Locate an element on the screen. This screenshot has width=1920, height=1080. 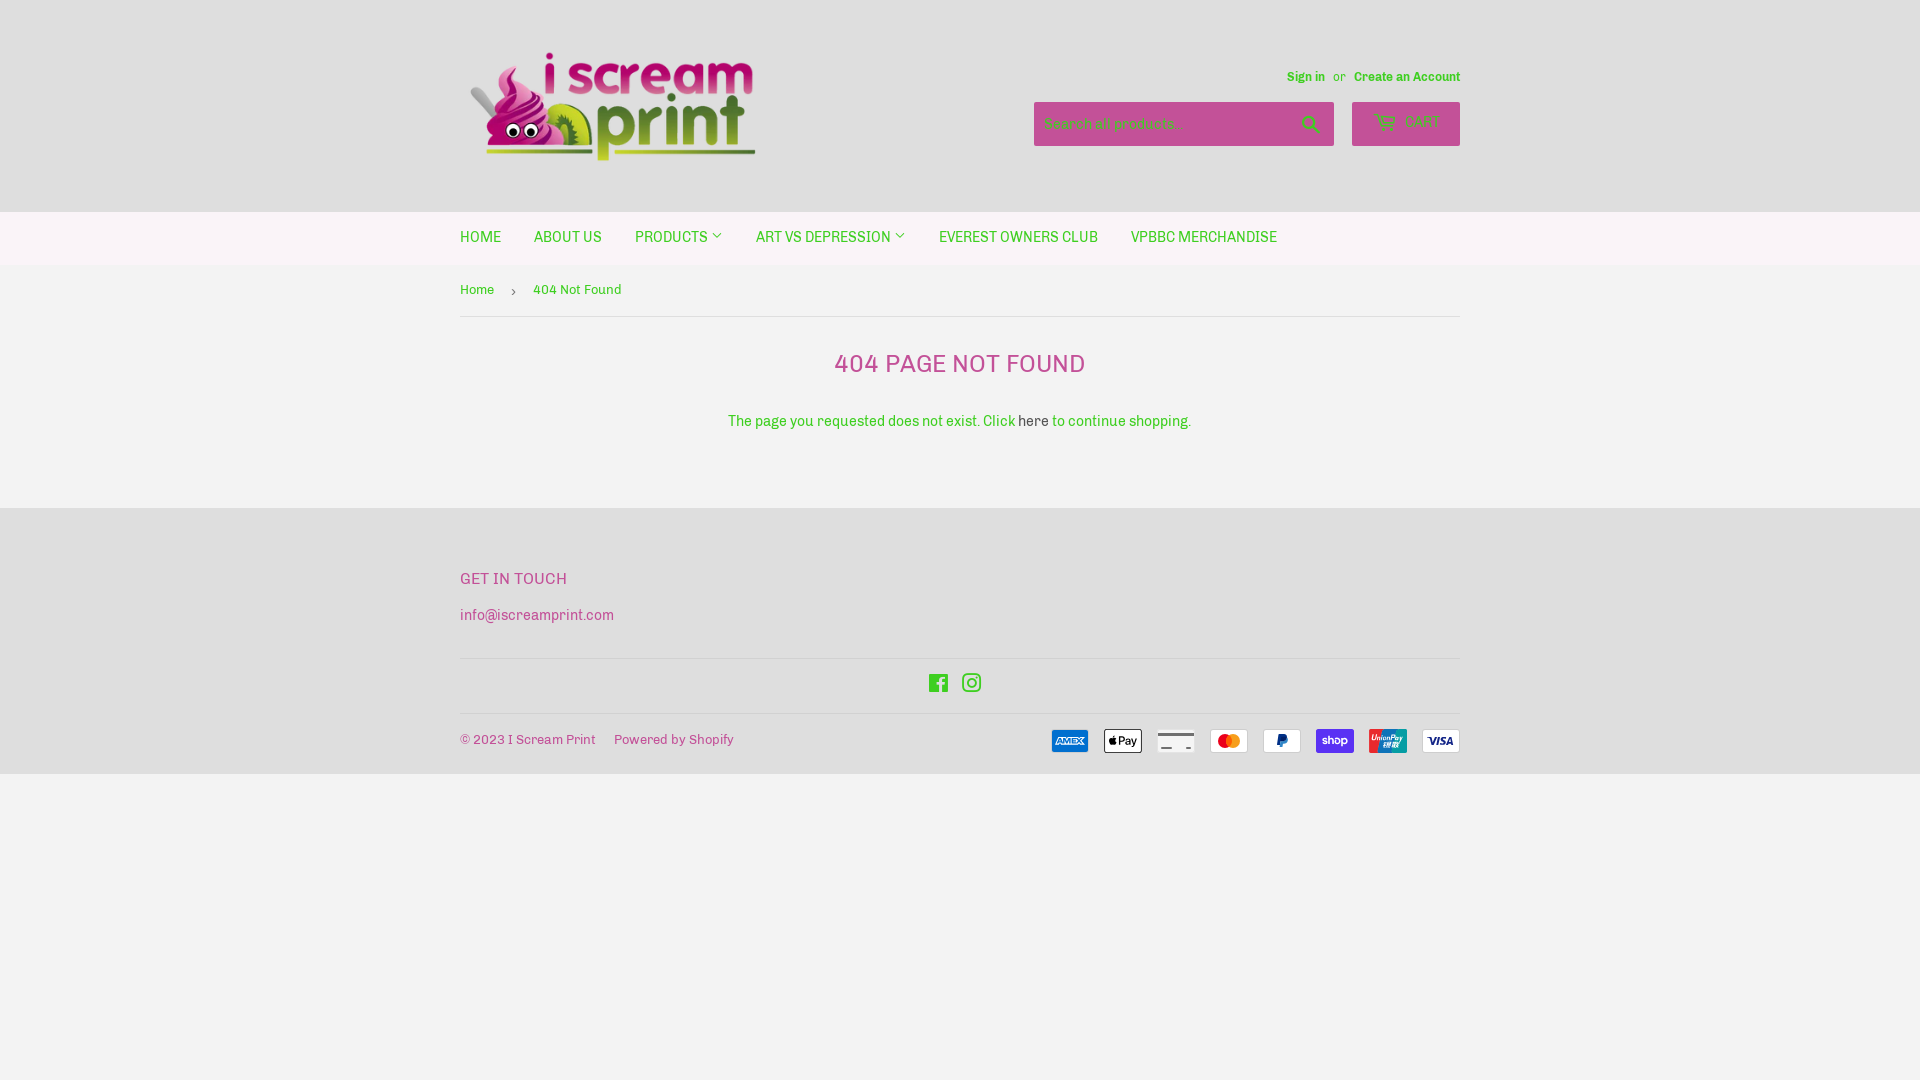
HOME is located at coordinates (480, 238).